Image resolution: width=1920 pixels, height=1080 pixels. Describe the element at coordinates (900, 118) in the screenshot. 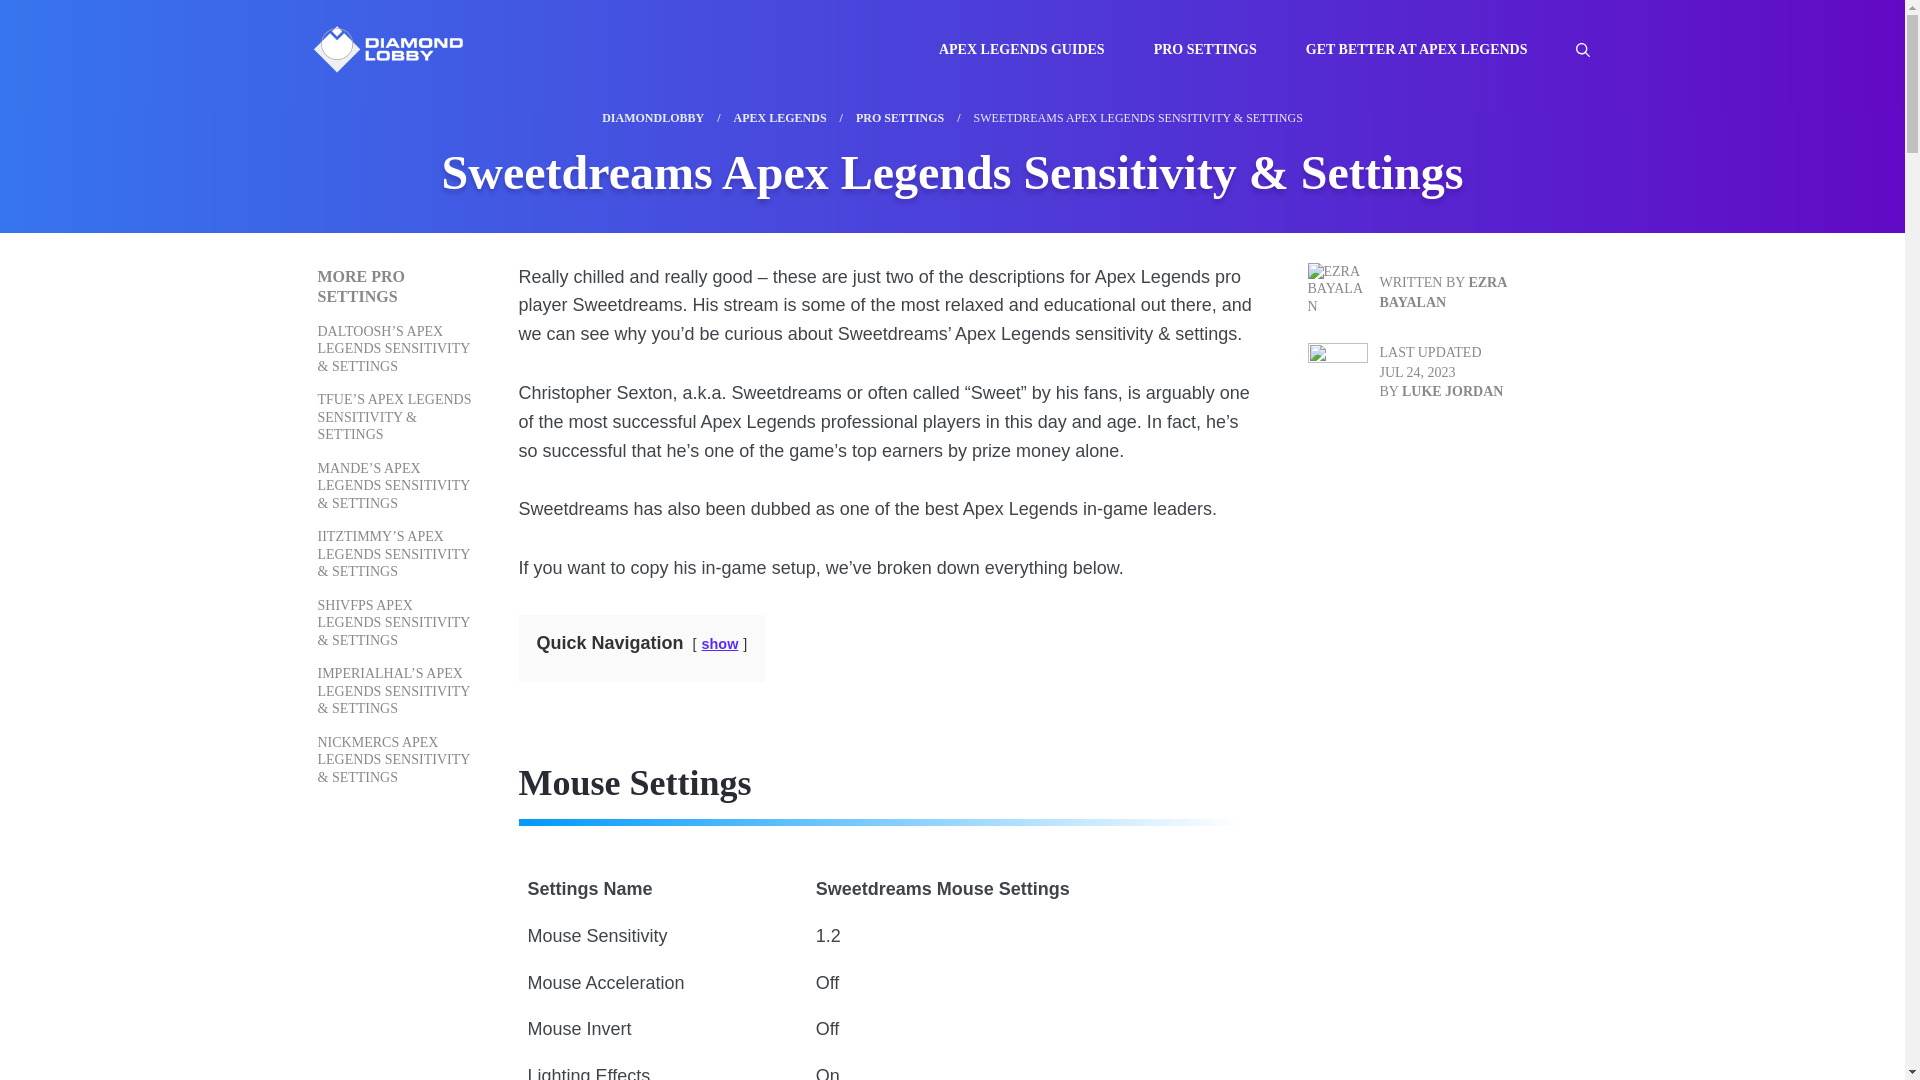

I see `PRO SETTINGS` at that location.